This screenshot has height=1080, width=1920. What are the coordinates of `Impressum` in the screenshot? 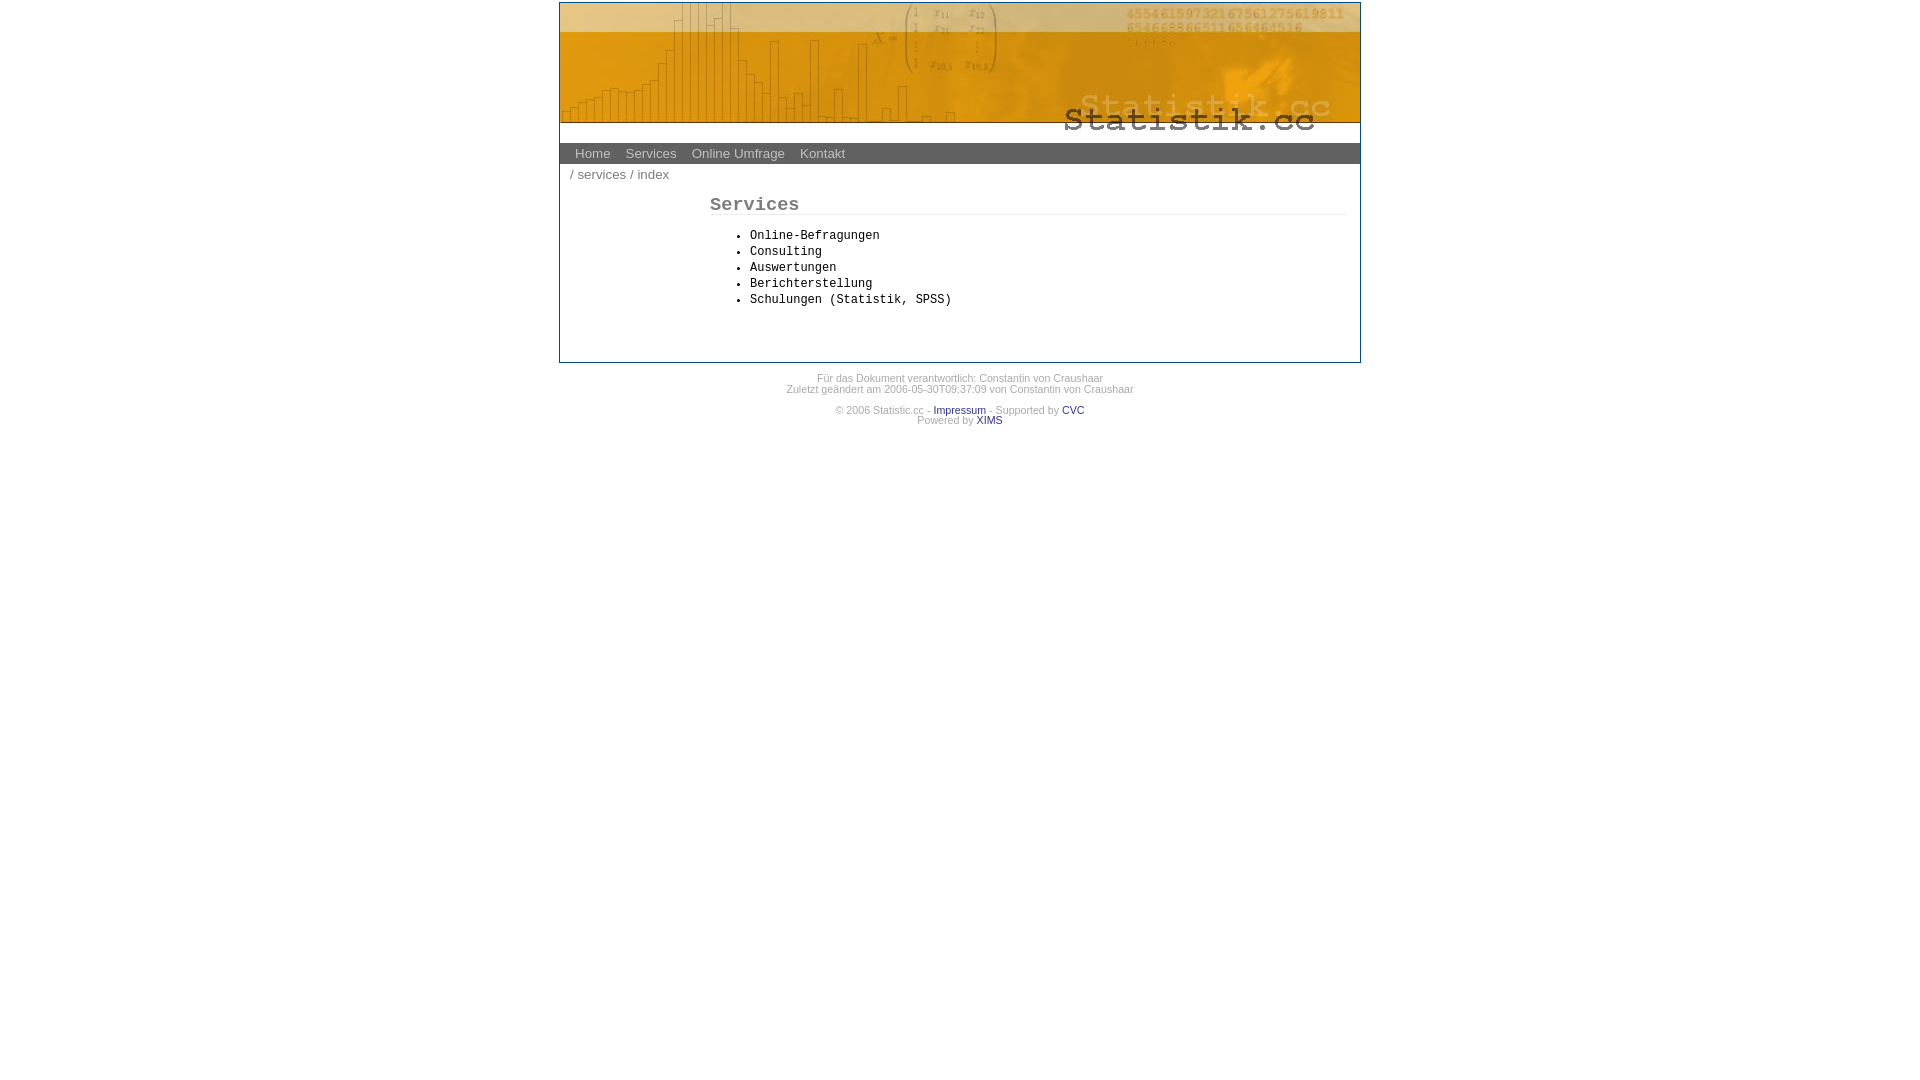 It's located at (960, 410).